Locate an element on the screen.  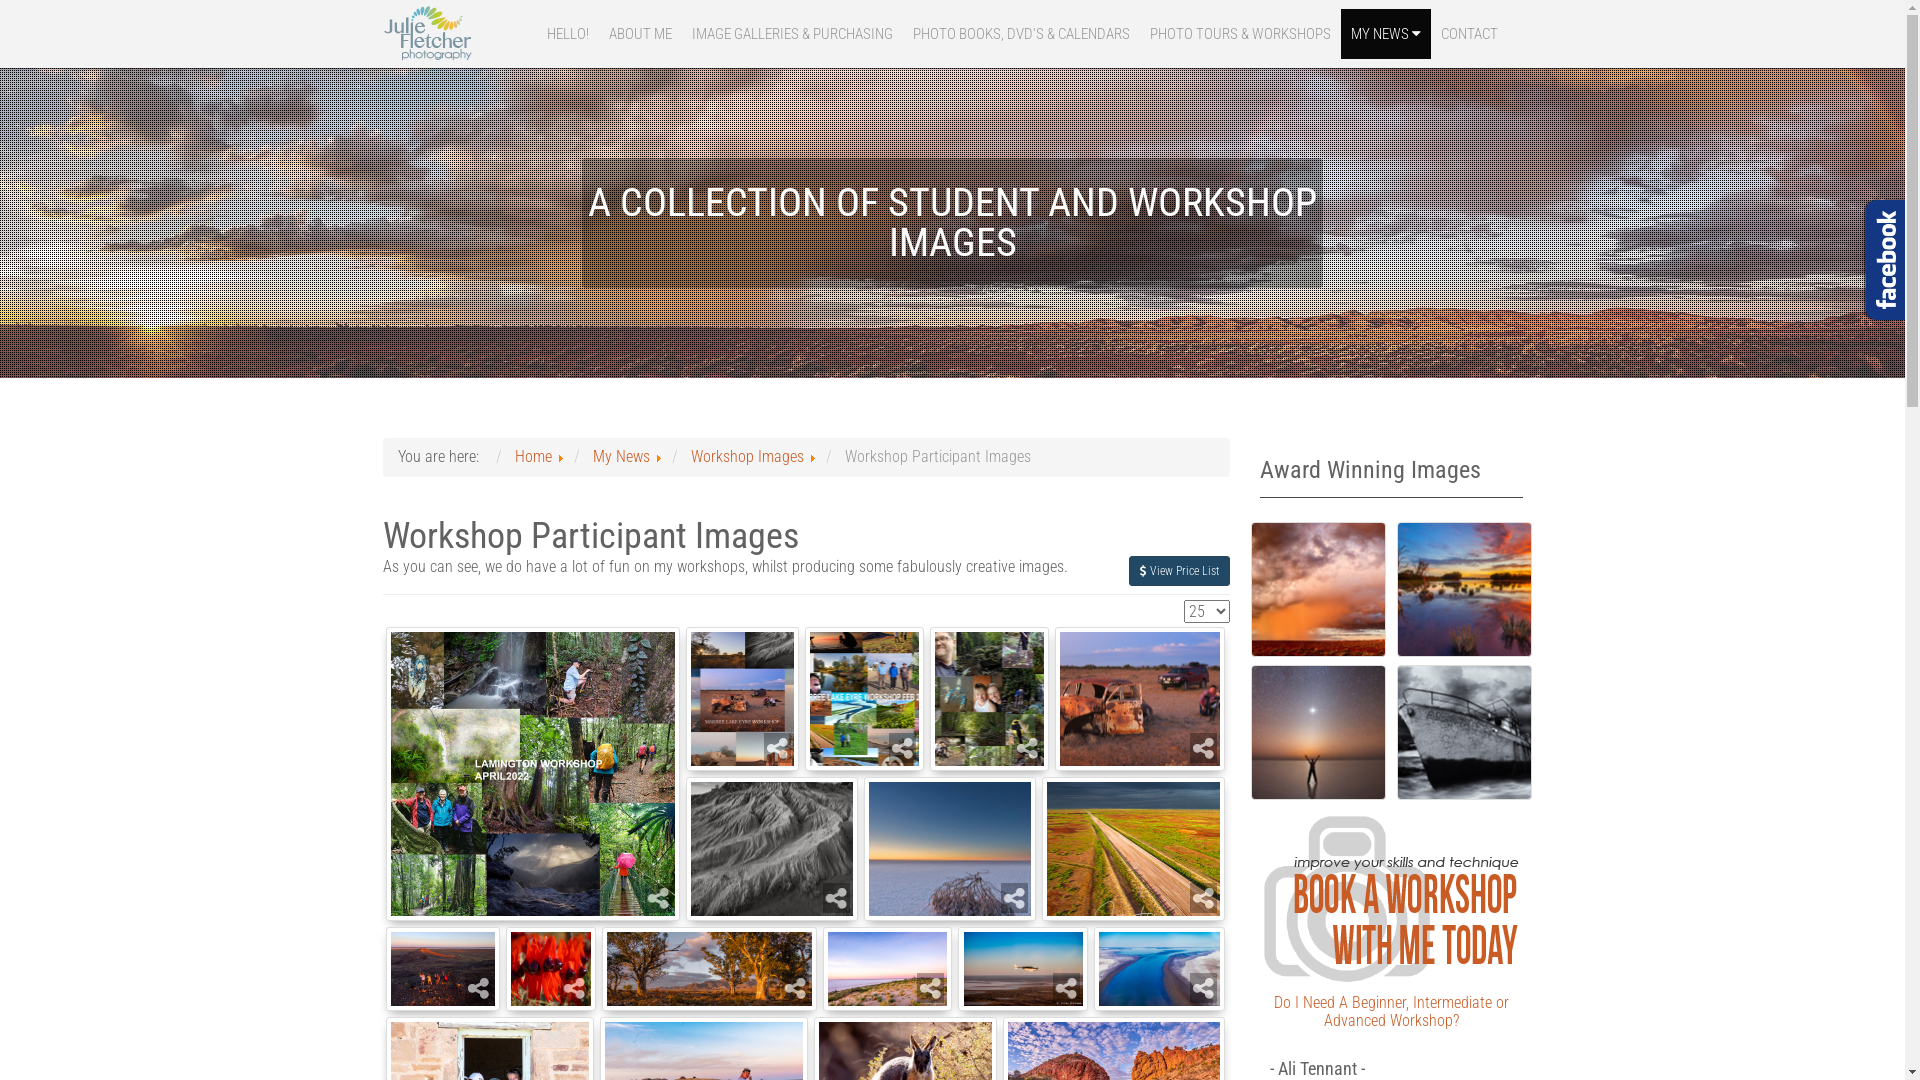
IMAGE GALLERIES & PURCHASING is located at coordinates (792, 34).